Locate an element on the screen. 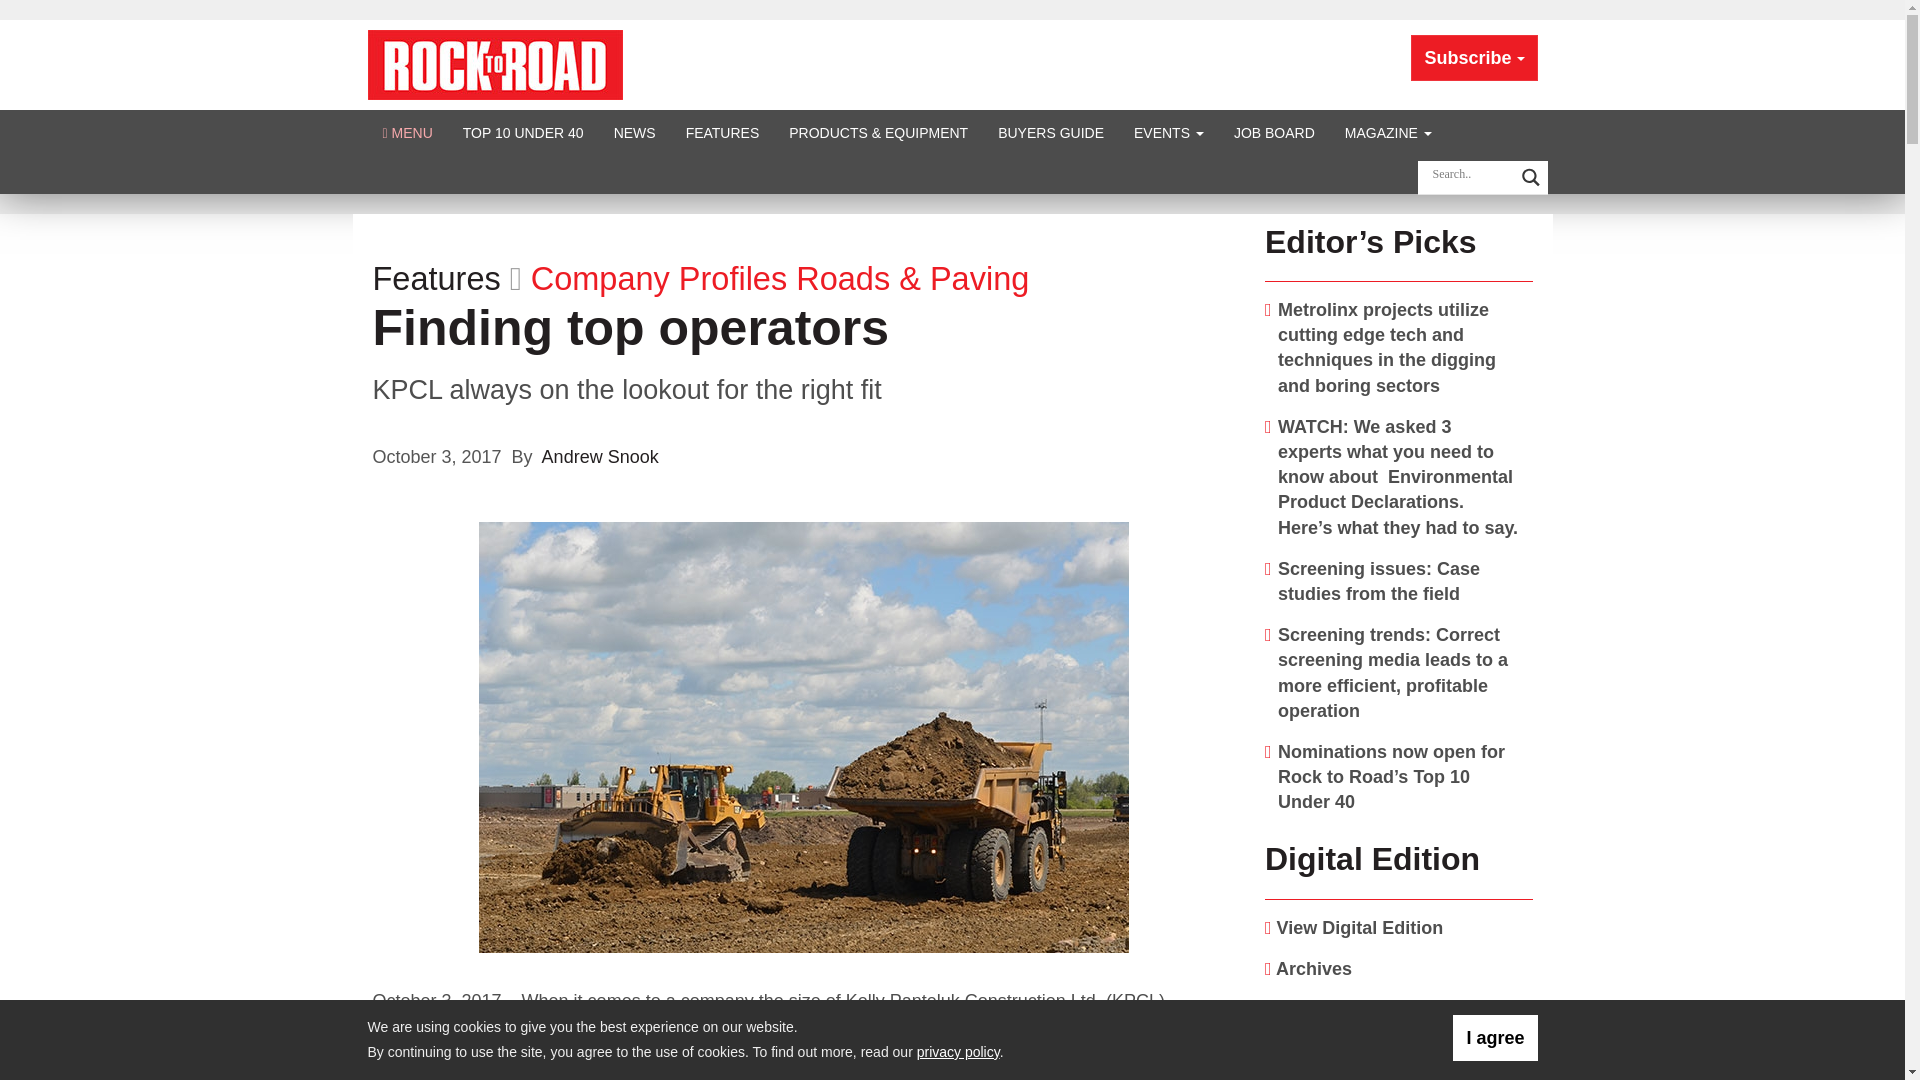  MENU is located at coordinates (408, 132).